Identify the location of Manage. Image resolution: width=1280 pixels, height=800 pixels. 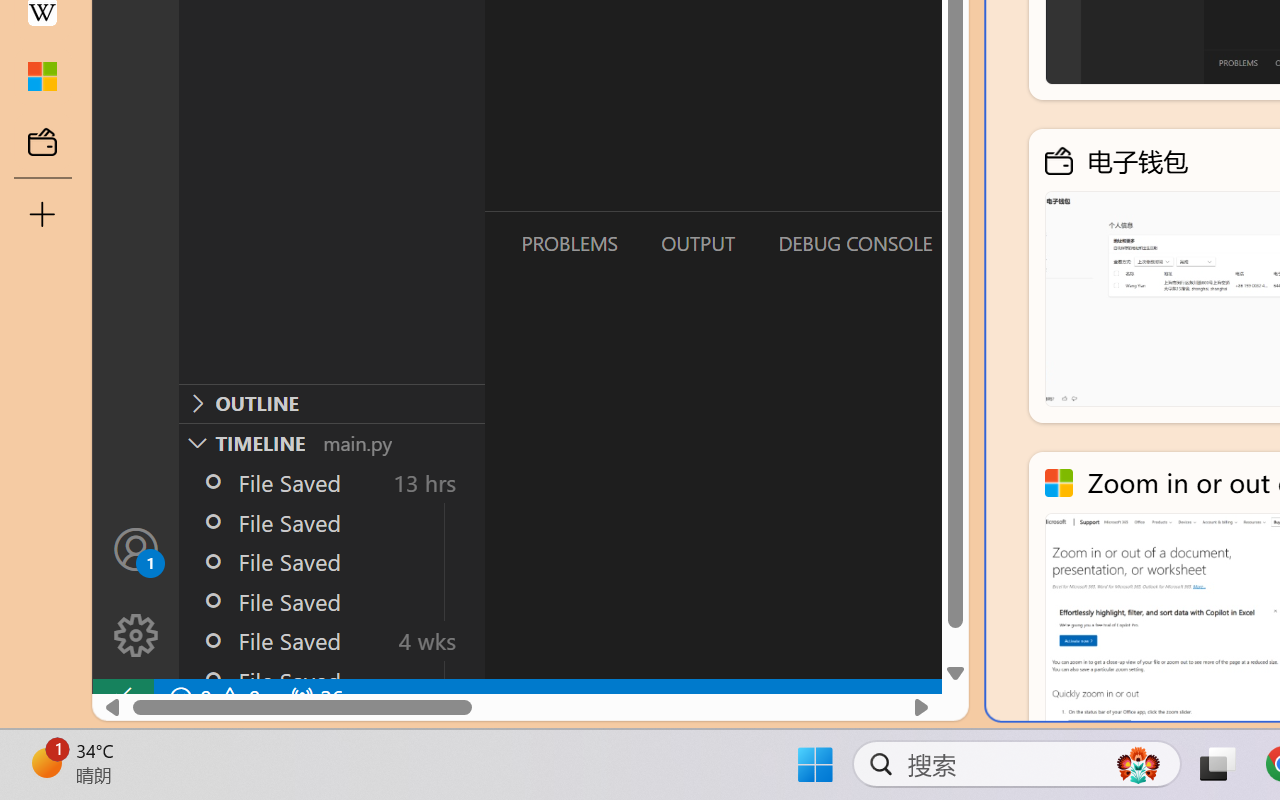
(136, 592).